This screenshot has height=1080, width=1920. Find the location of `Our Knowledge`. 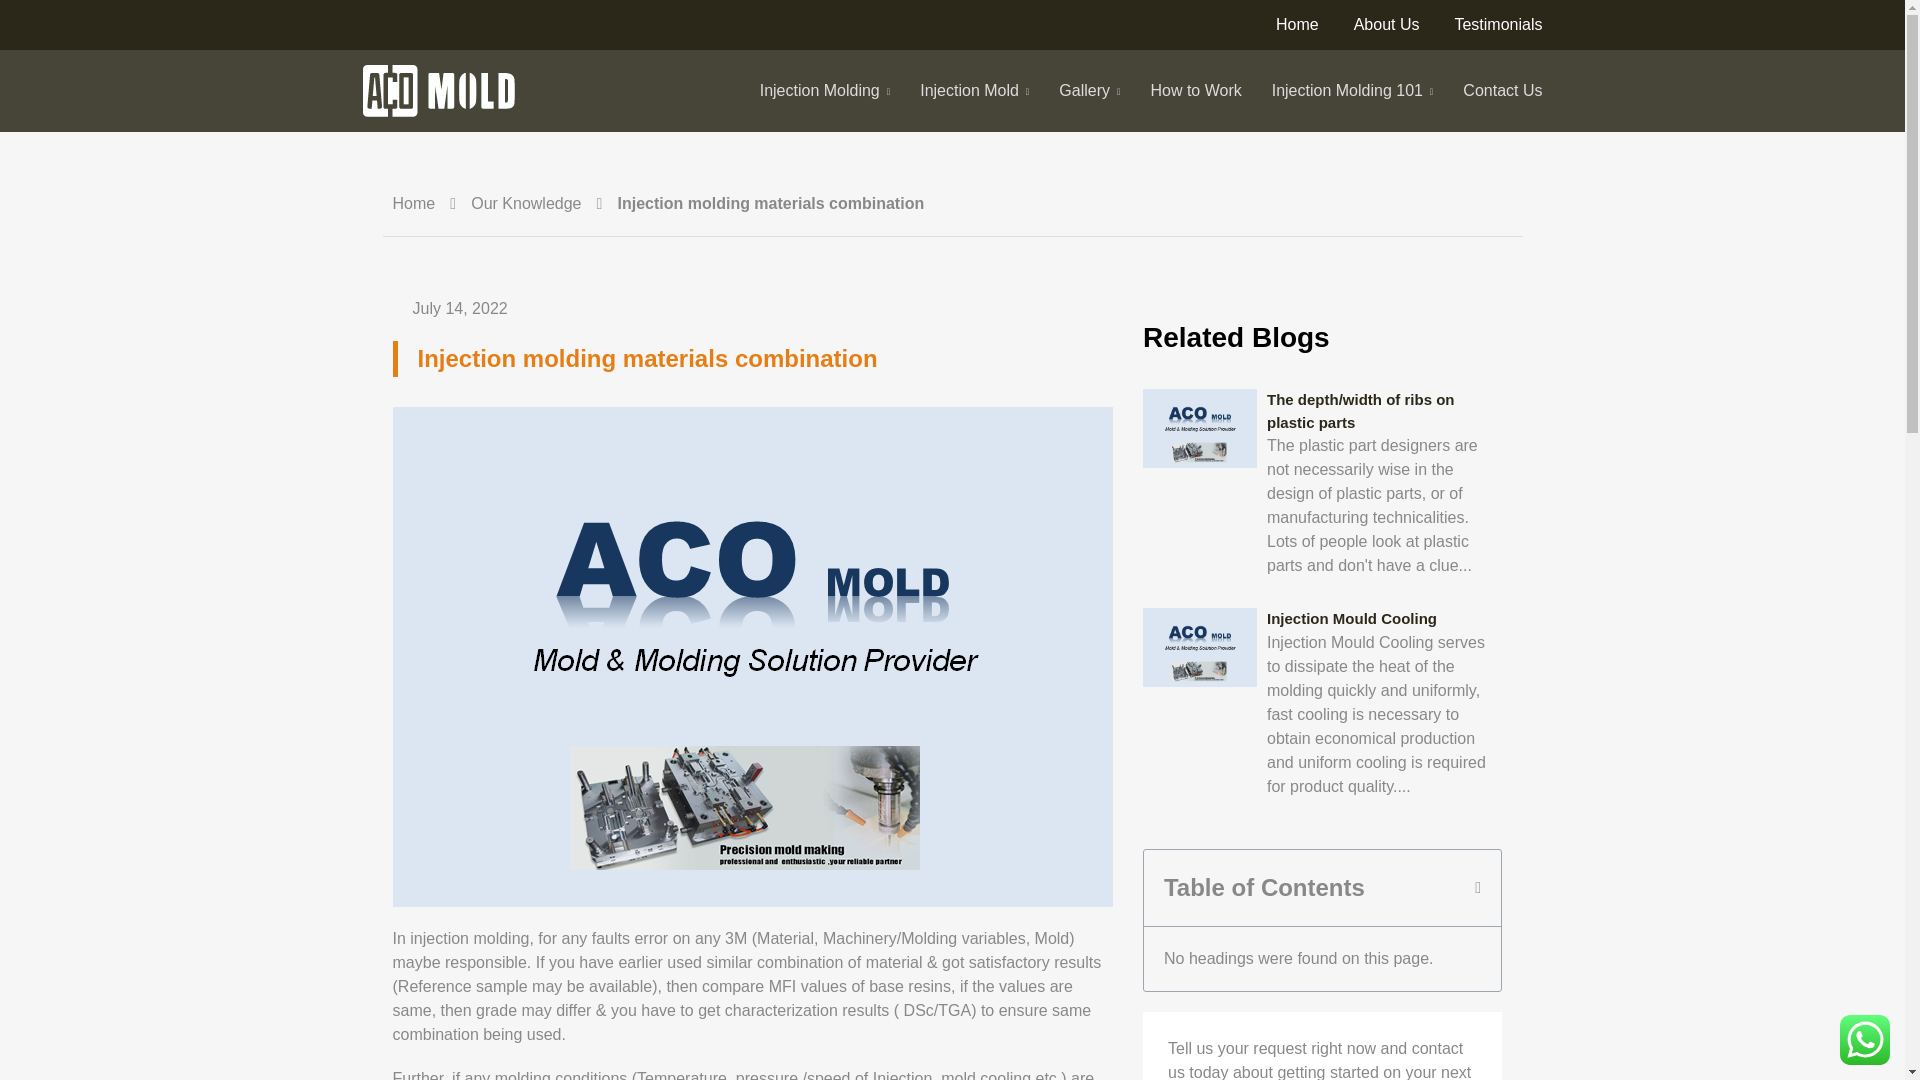

Our Knowledge is located at coordinates (526, 204).